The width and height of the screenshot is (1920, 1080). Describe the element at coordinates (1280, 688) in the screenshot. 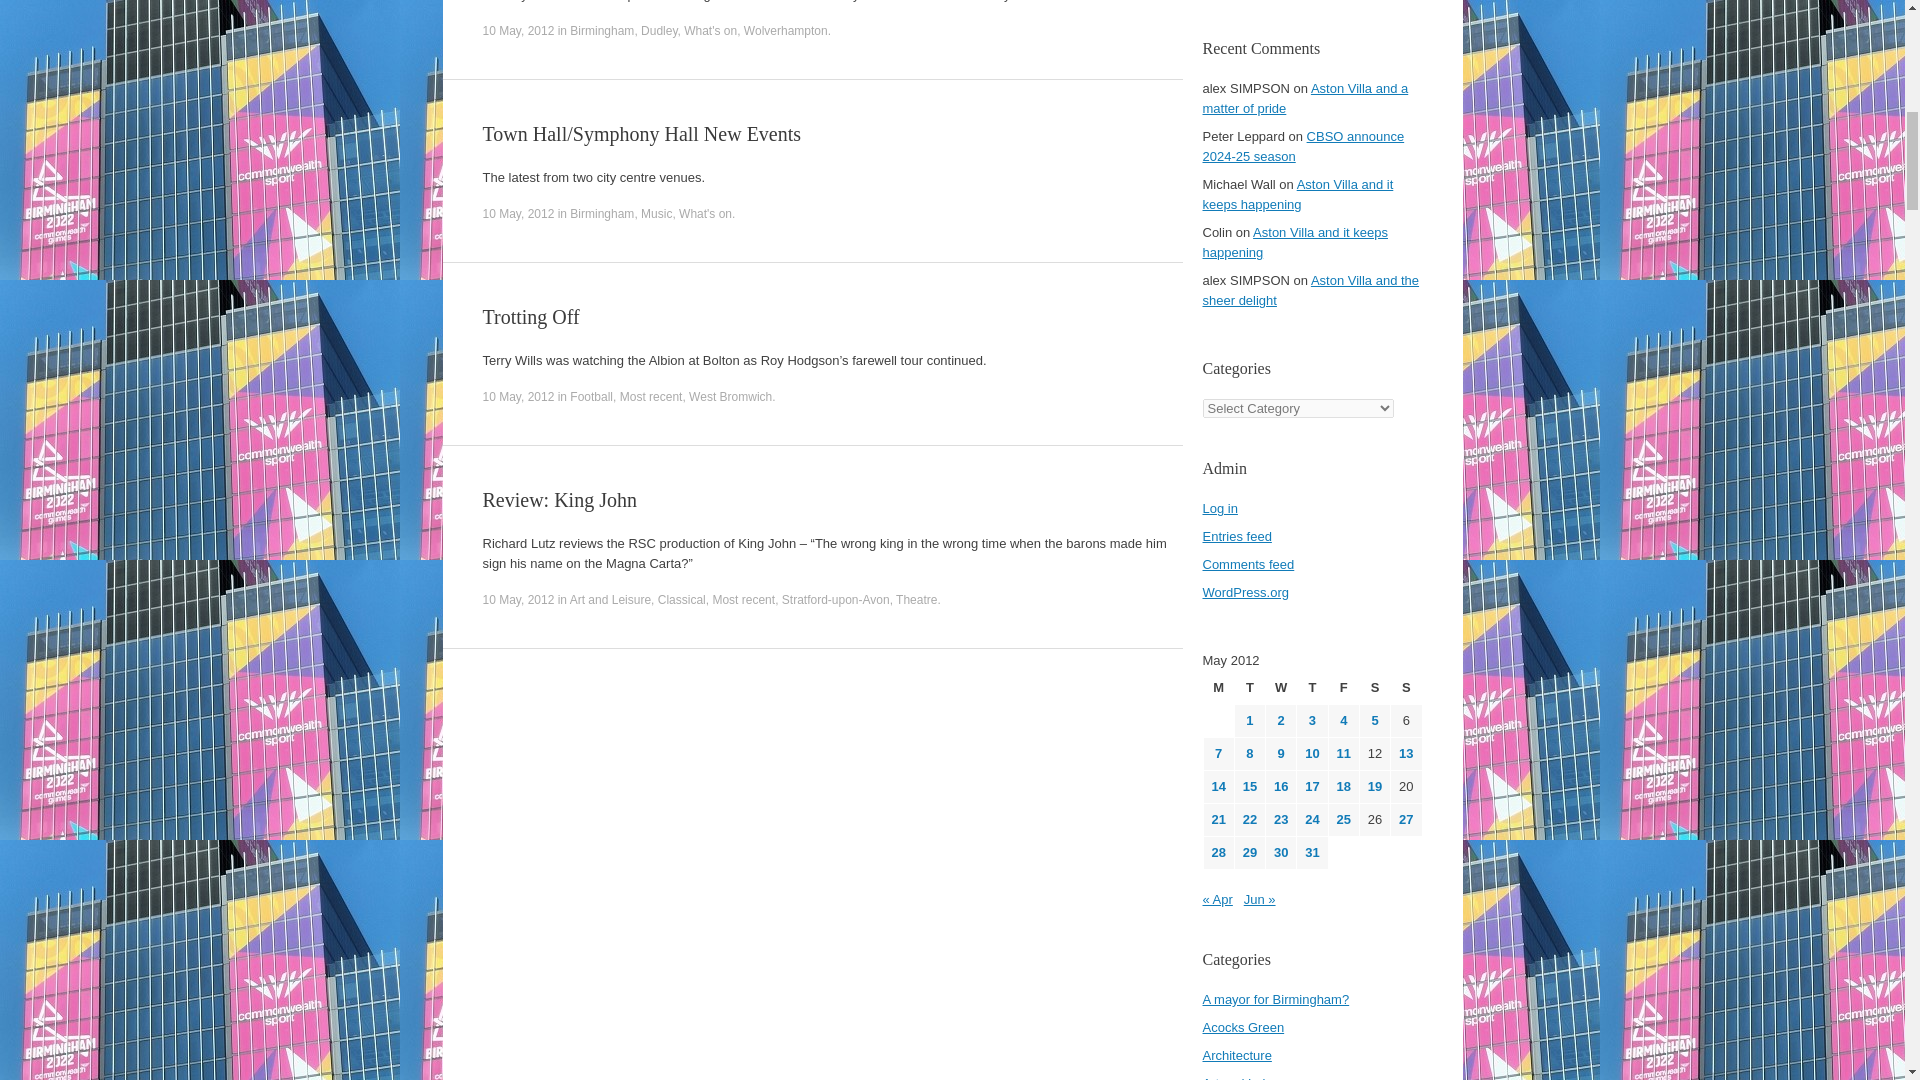

I see `Wednesday` at that location.